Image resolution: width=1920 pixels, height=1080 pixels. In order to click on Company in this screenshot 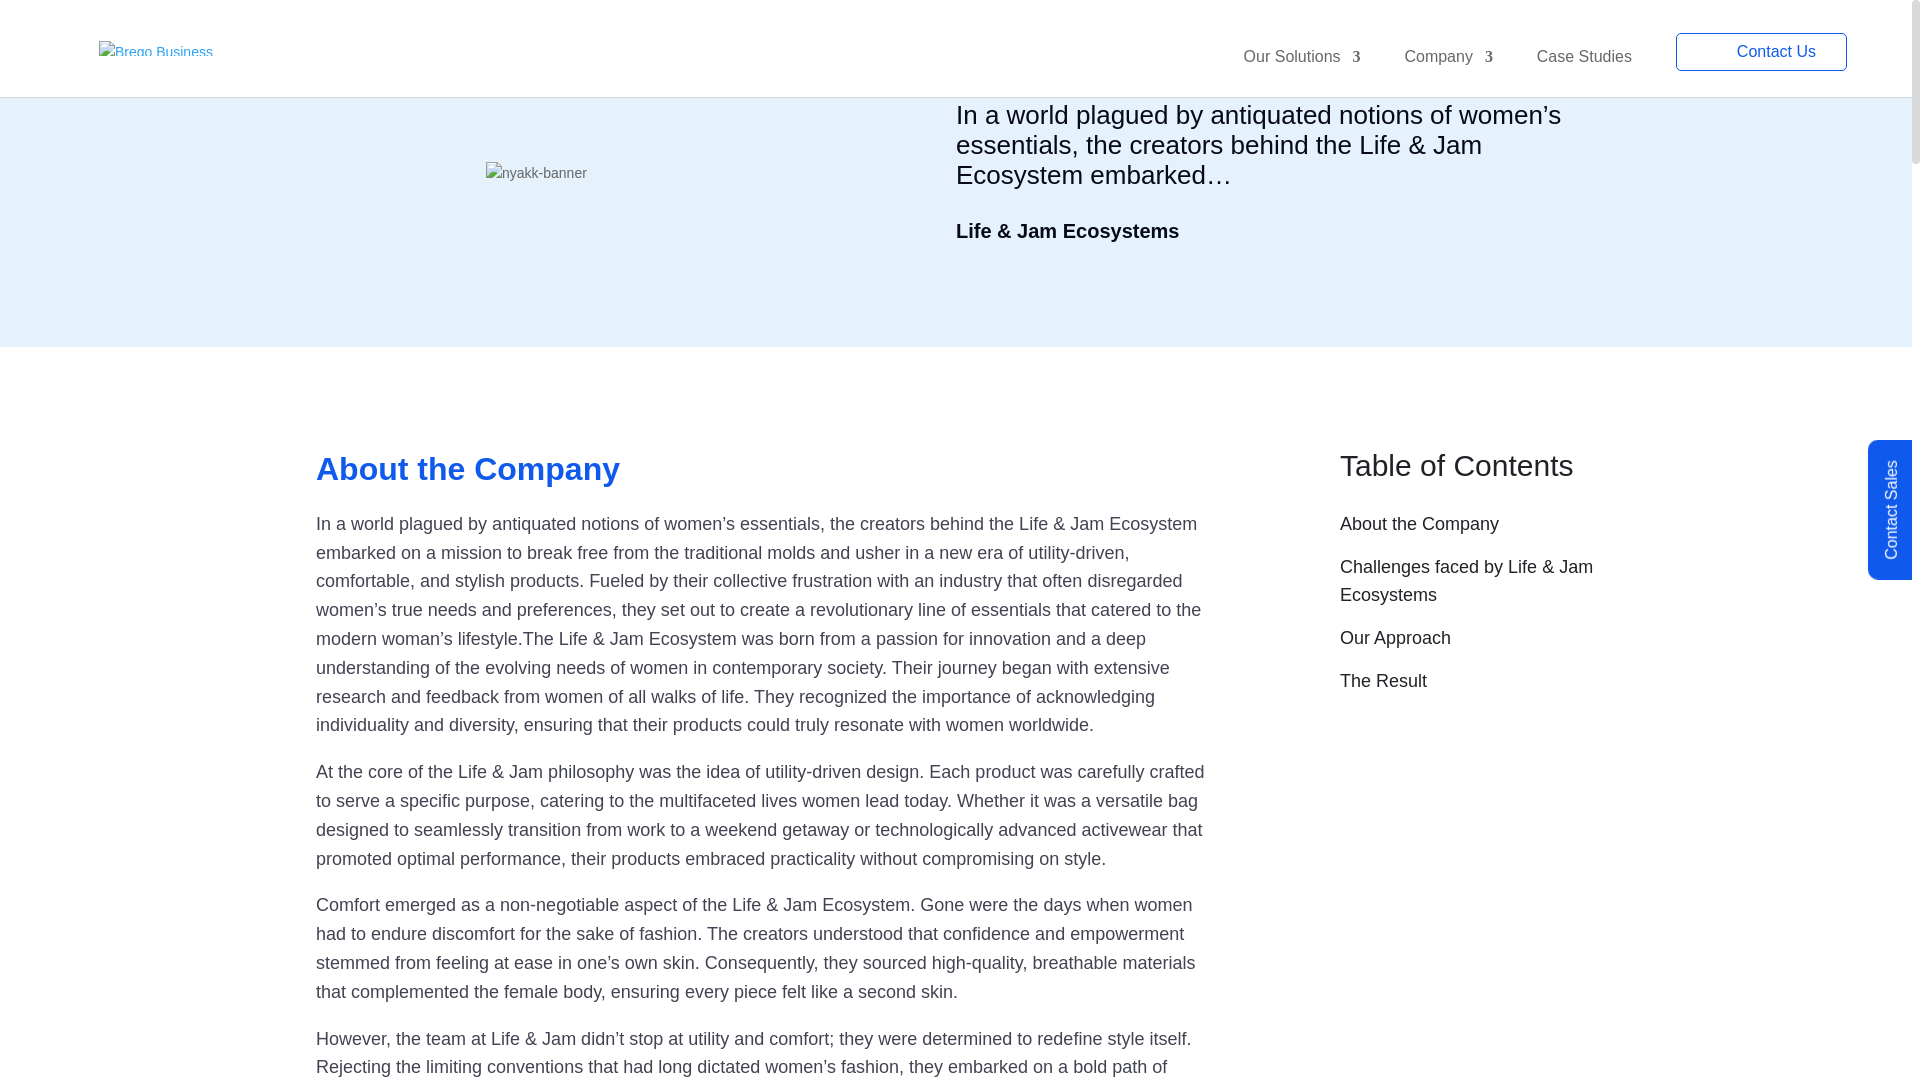, I will do `click(1447, 73)`.